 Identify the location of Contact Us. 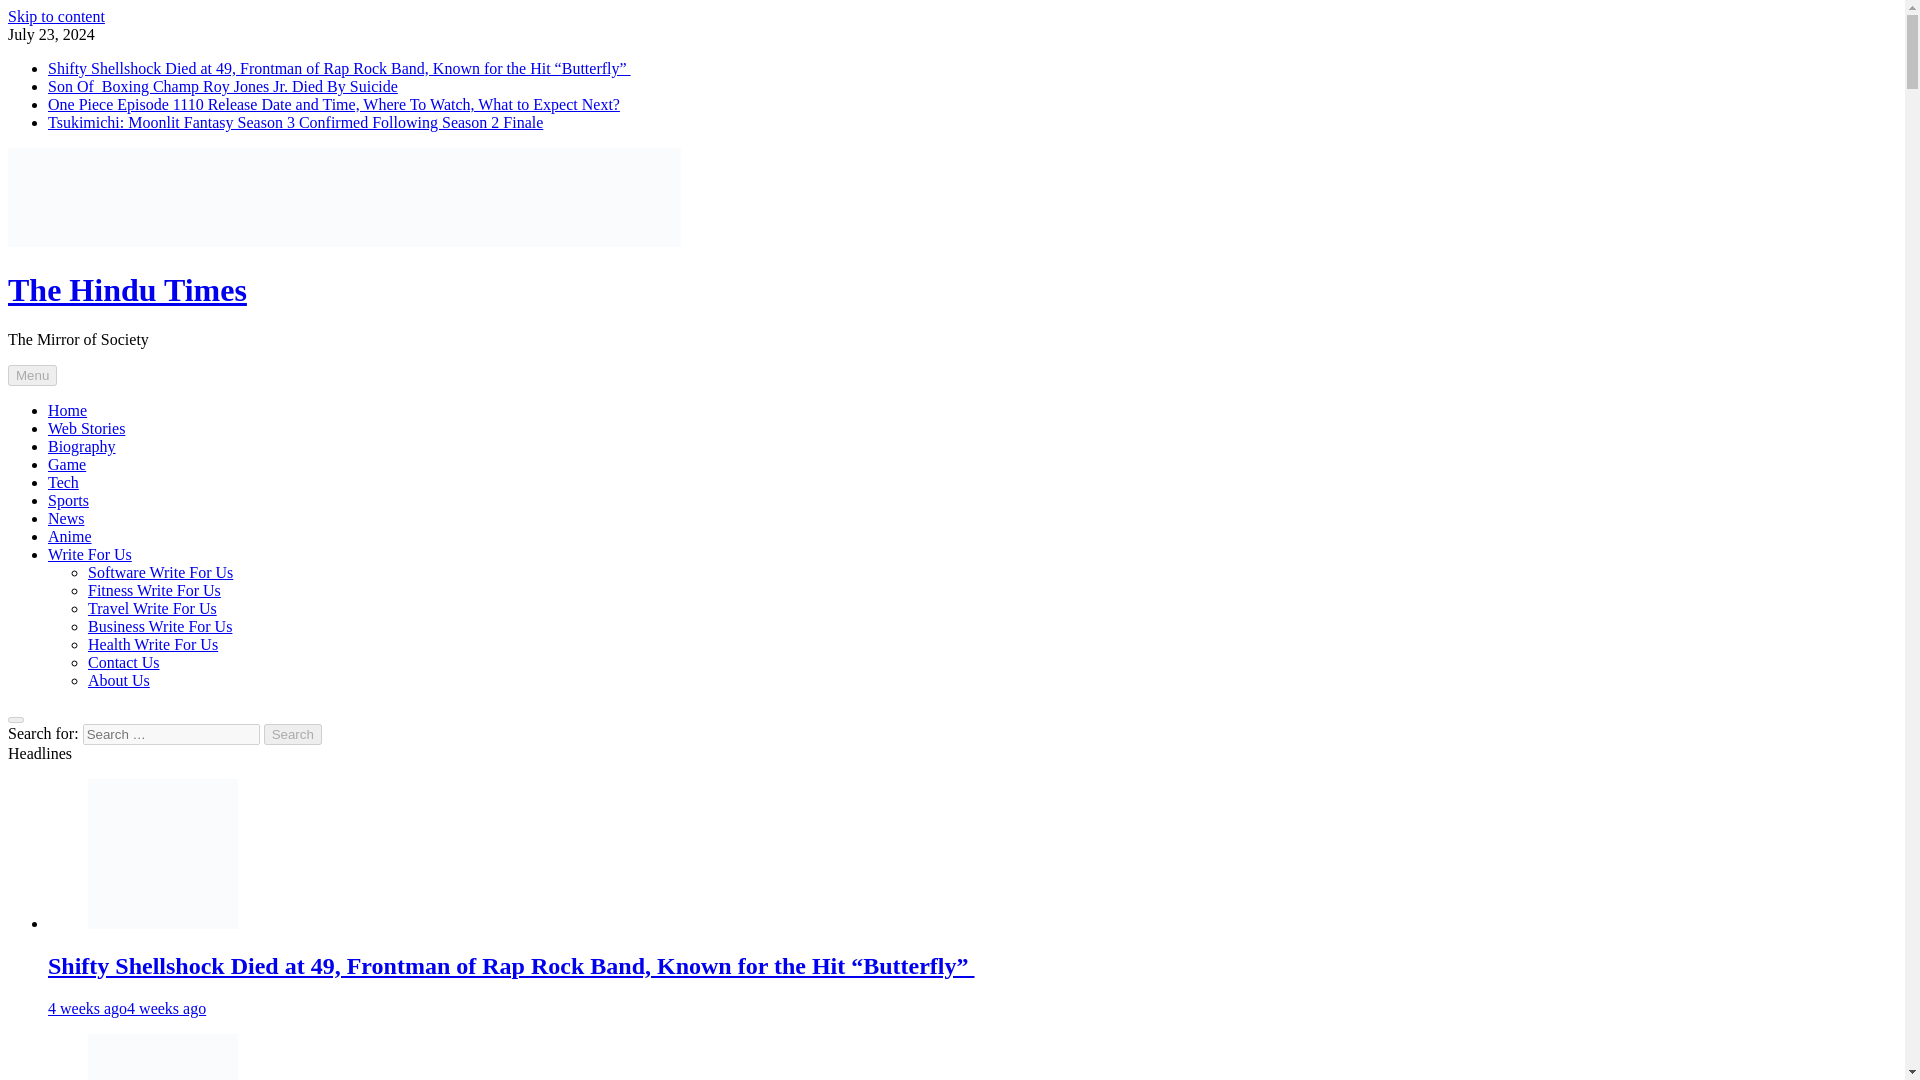
(124, 662).